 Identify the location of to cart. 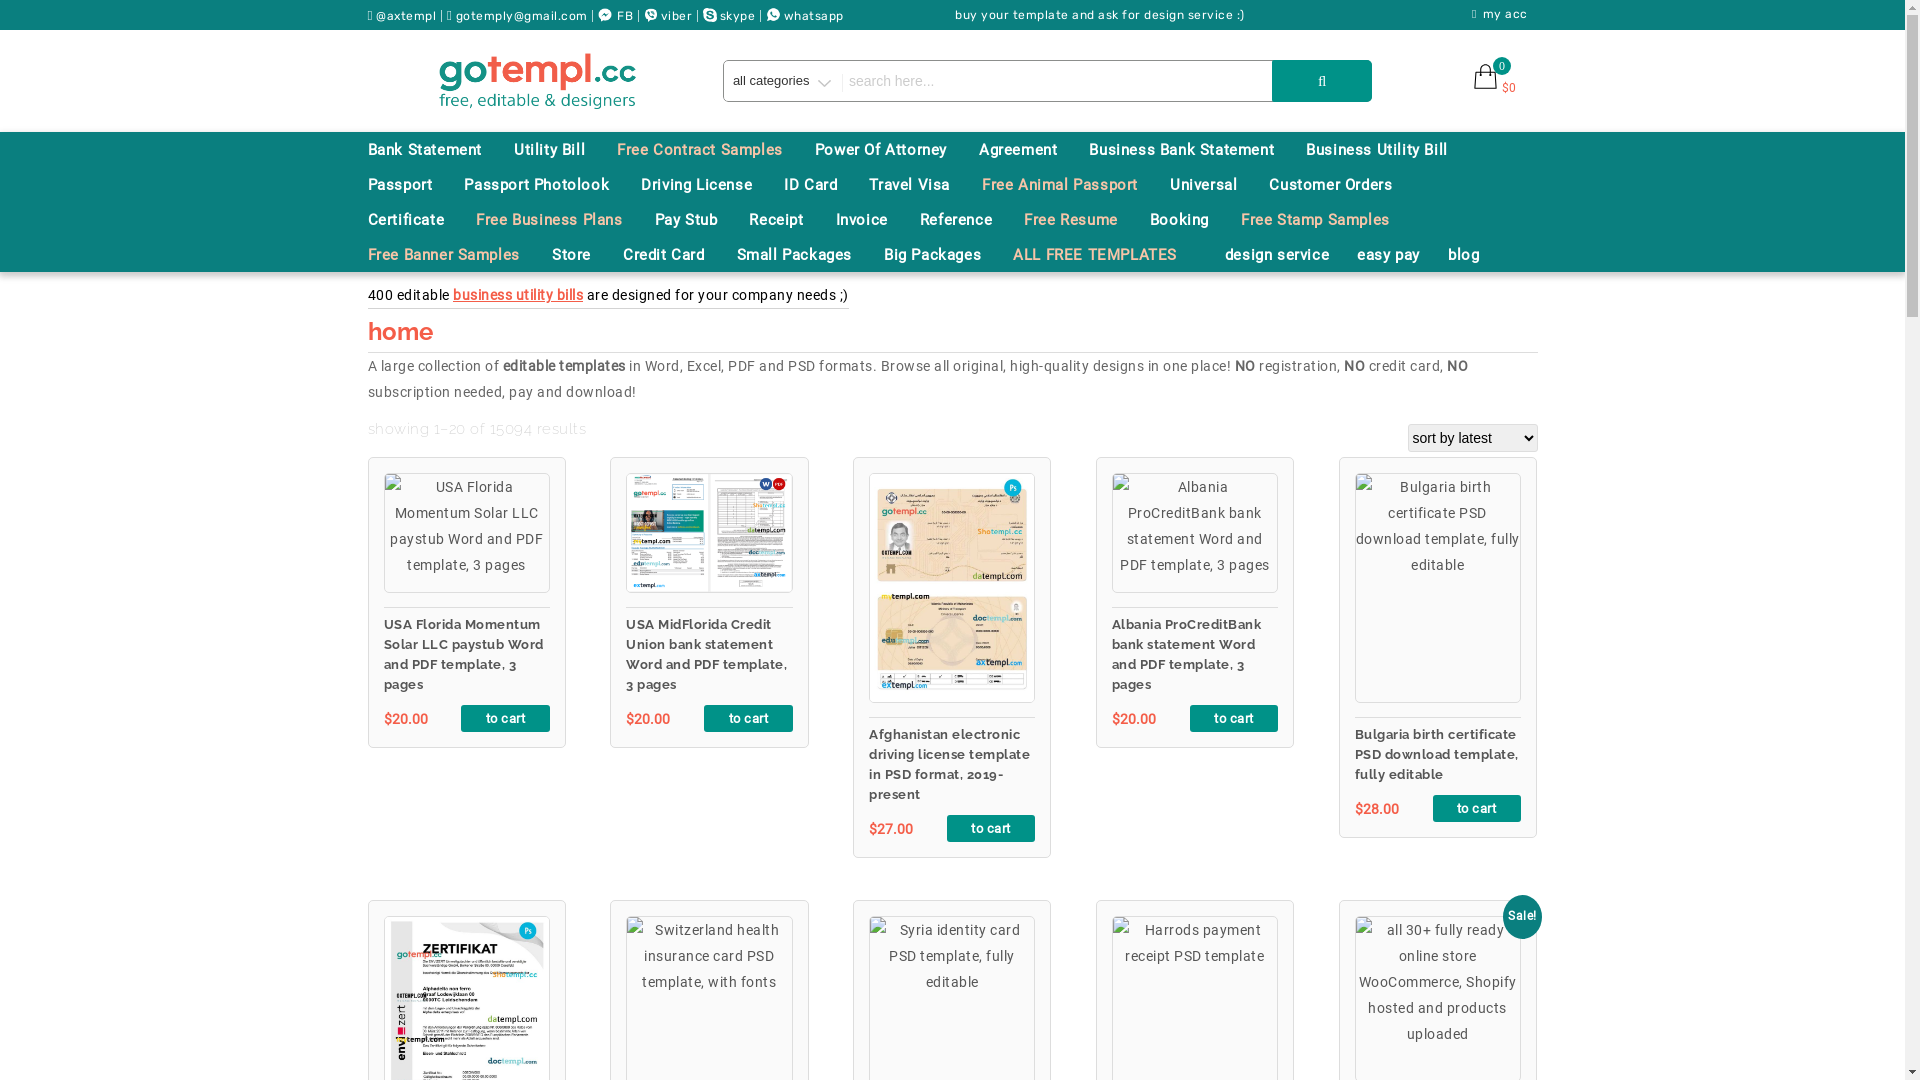
(748, 718).